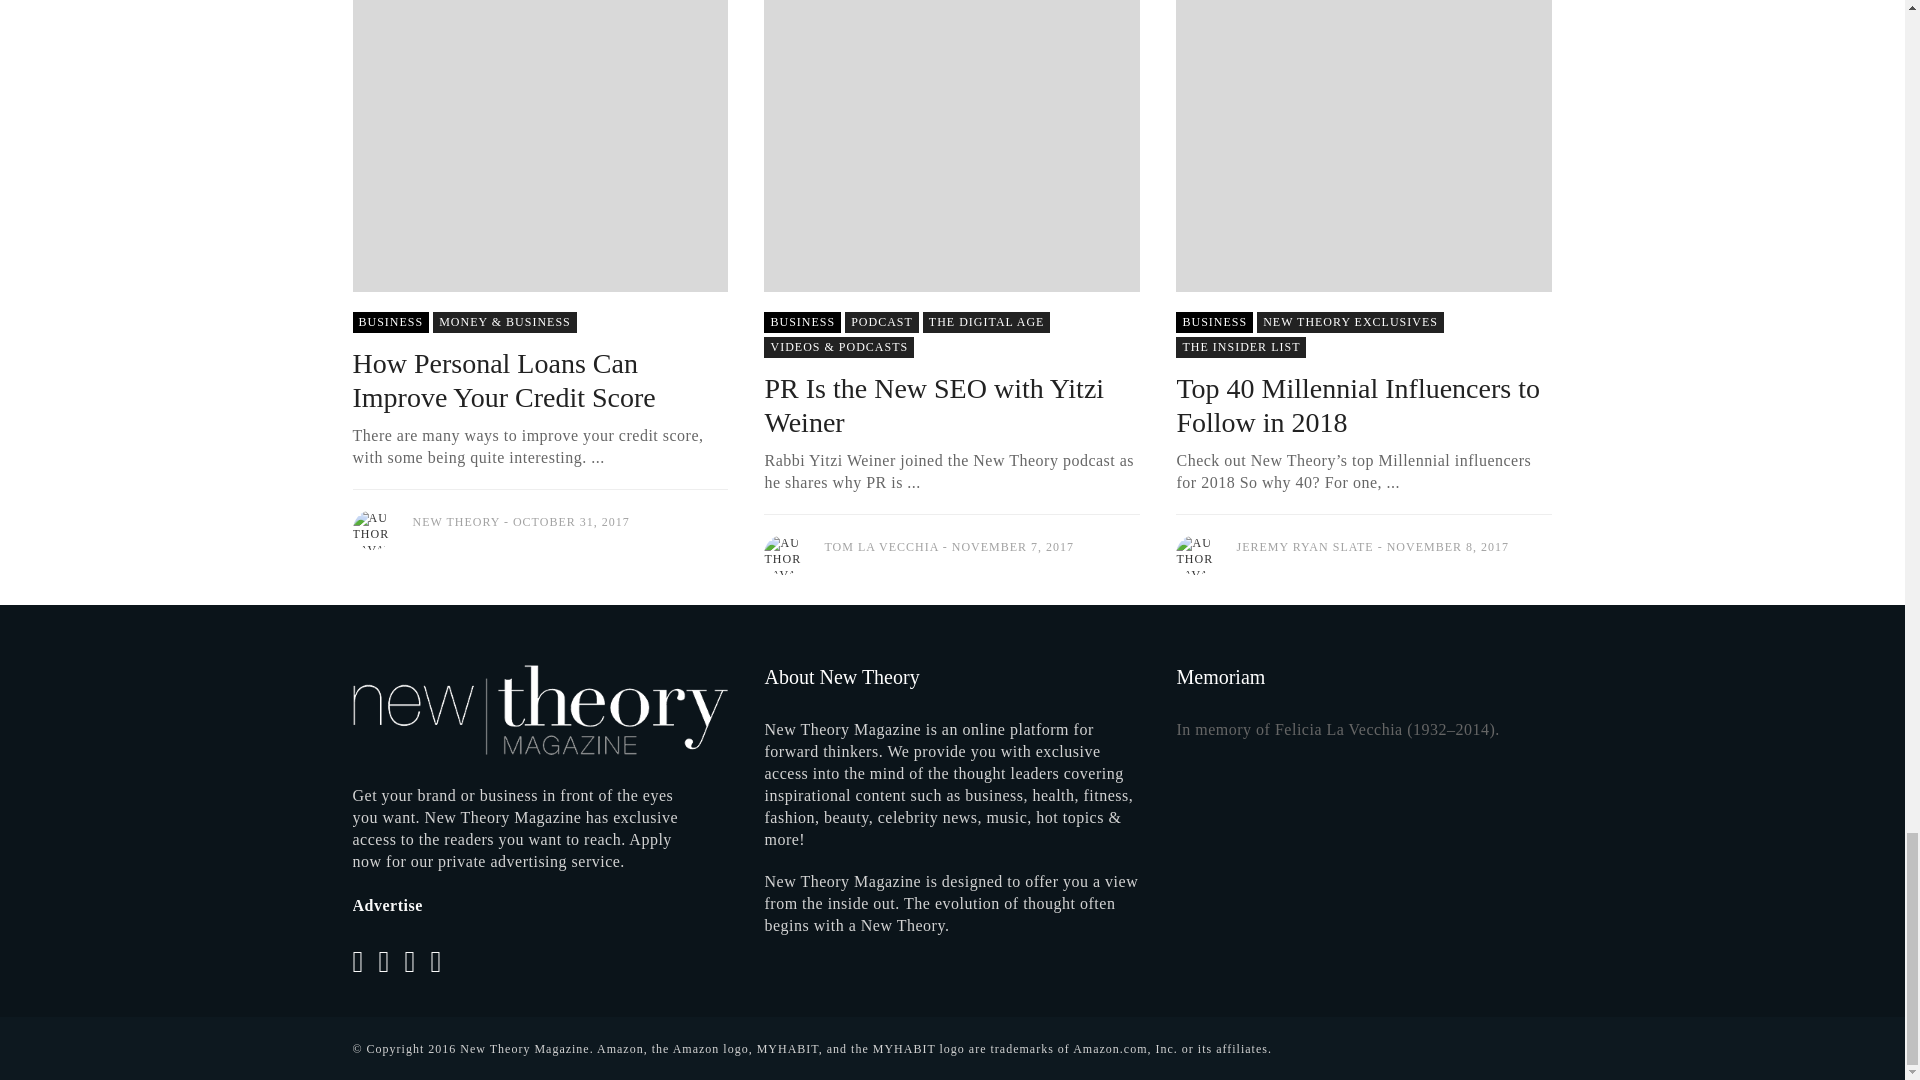  Describe the element at coordinates (882, 322) in the screenshot. I see `View all posts in 3847` at that location.